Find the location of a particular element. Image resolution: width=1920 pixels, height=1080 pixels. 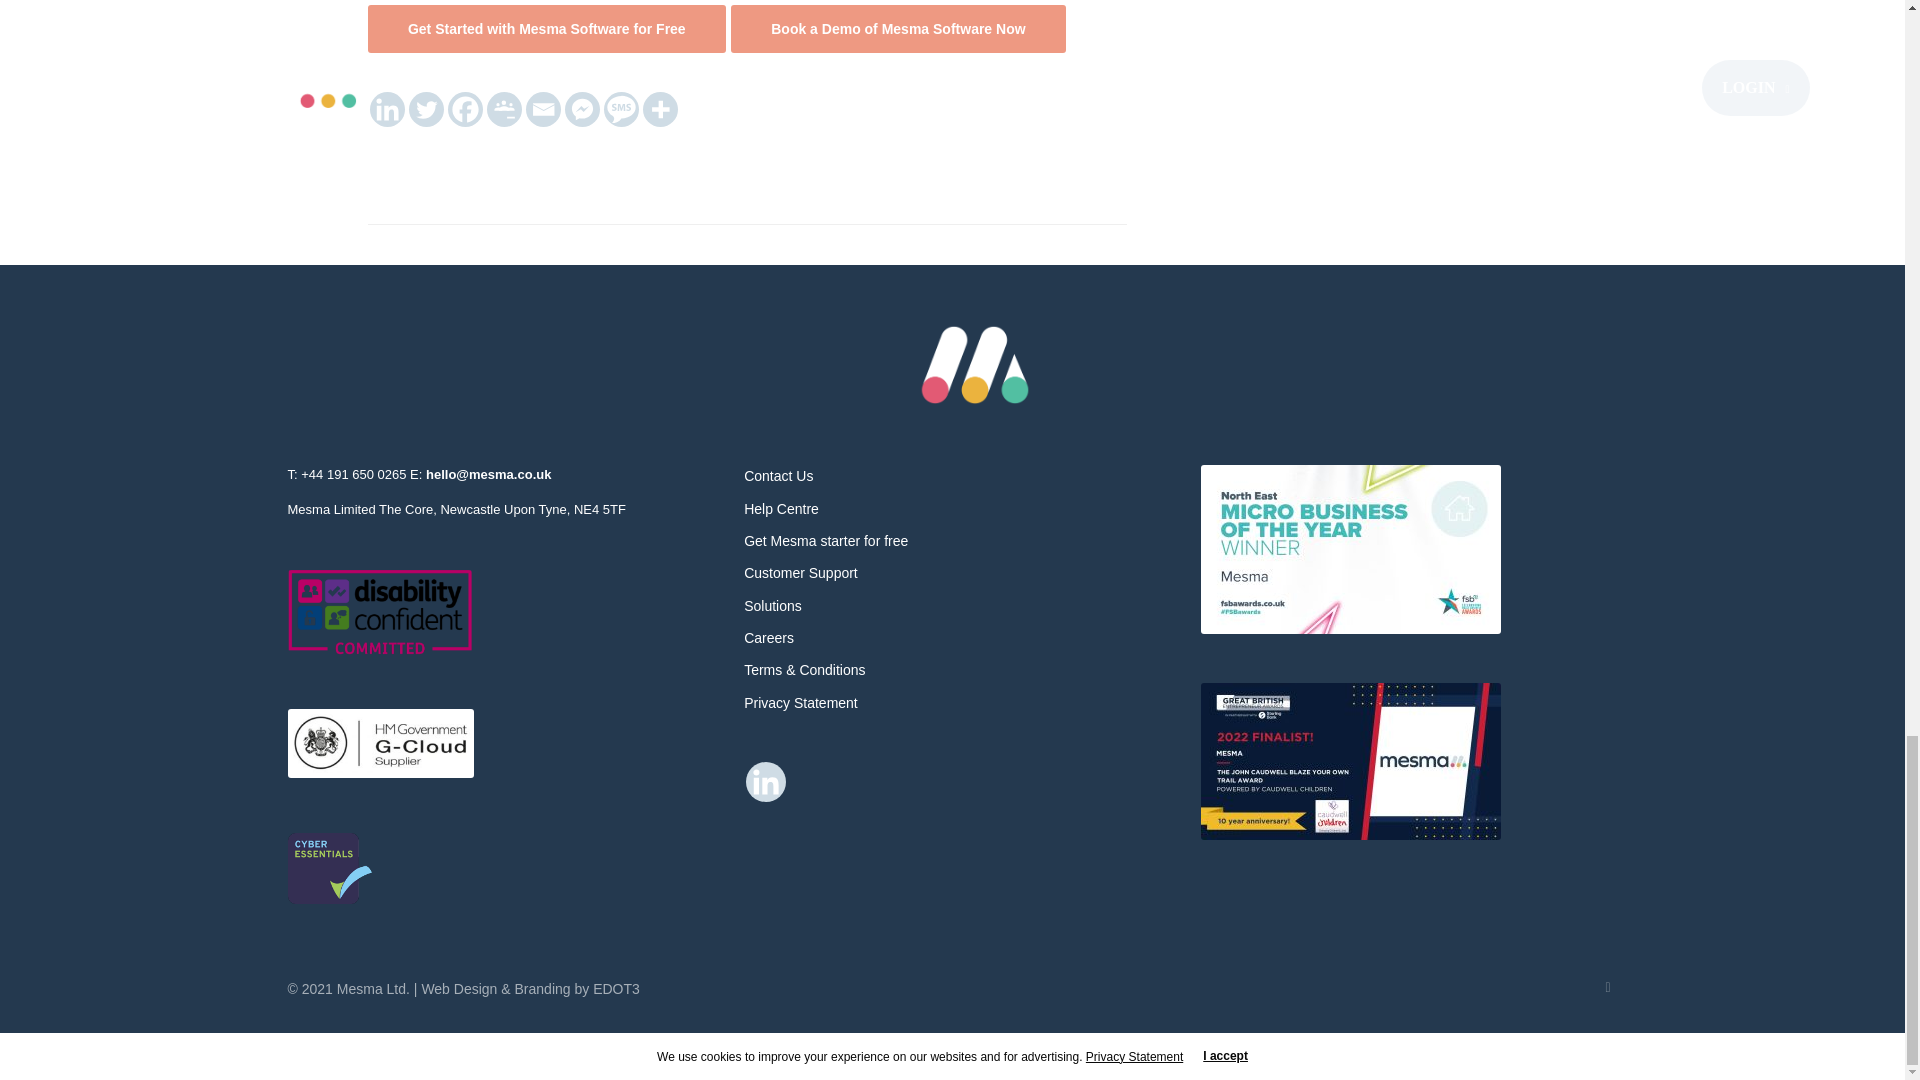

SMS is located at coordinates (622, 109).